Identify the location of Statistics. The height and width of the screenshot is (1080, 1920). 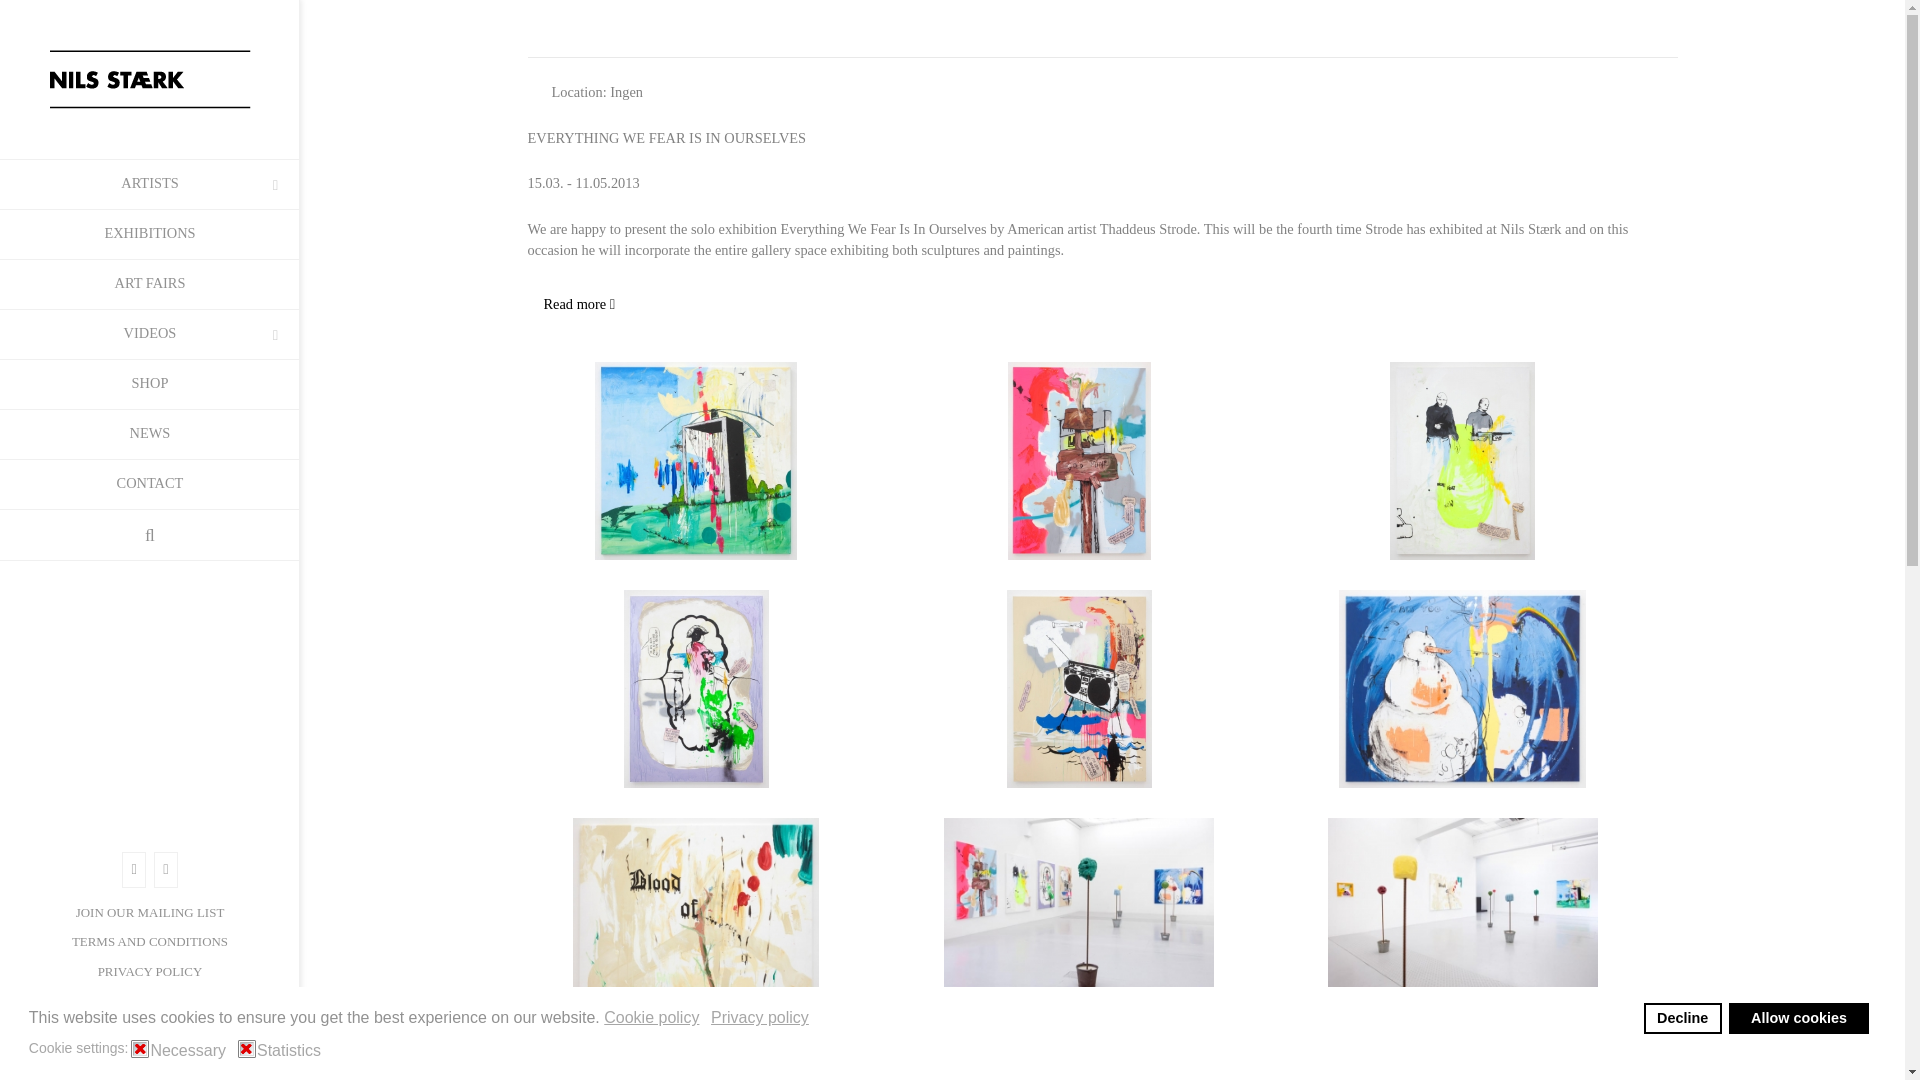
(292, 1050).